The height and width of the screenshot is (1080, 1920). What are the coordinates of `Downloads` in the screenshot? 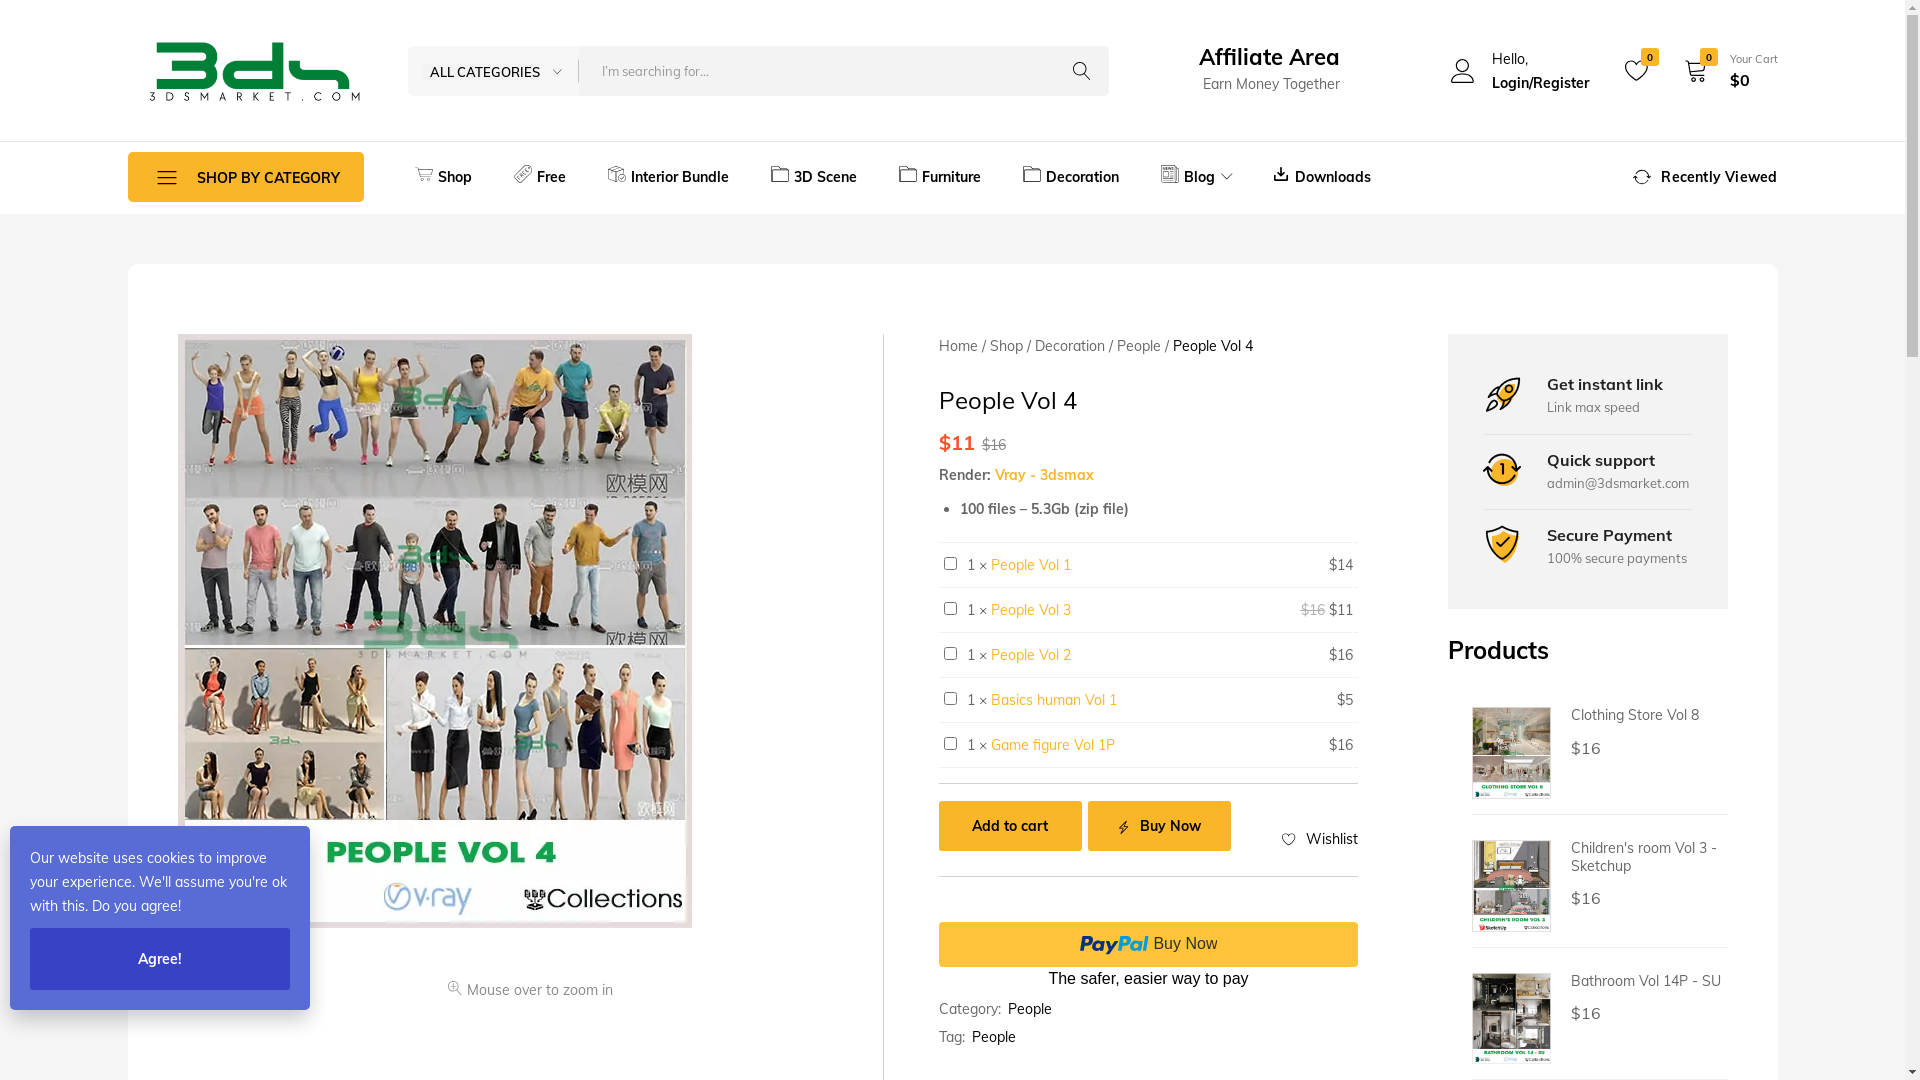 It's located at (1320, 177).